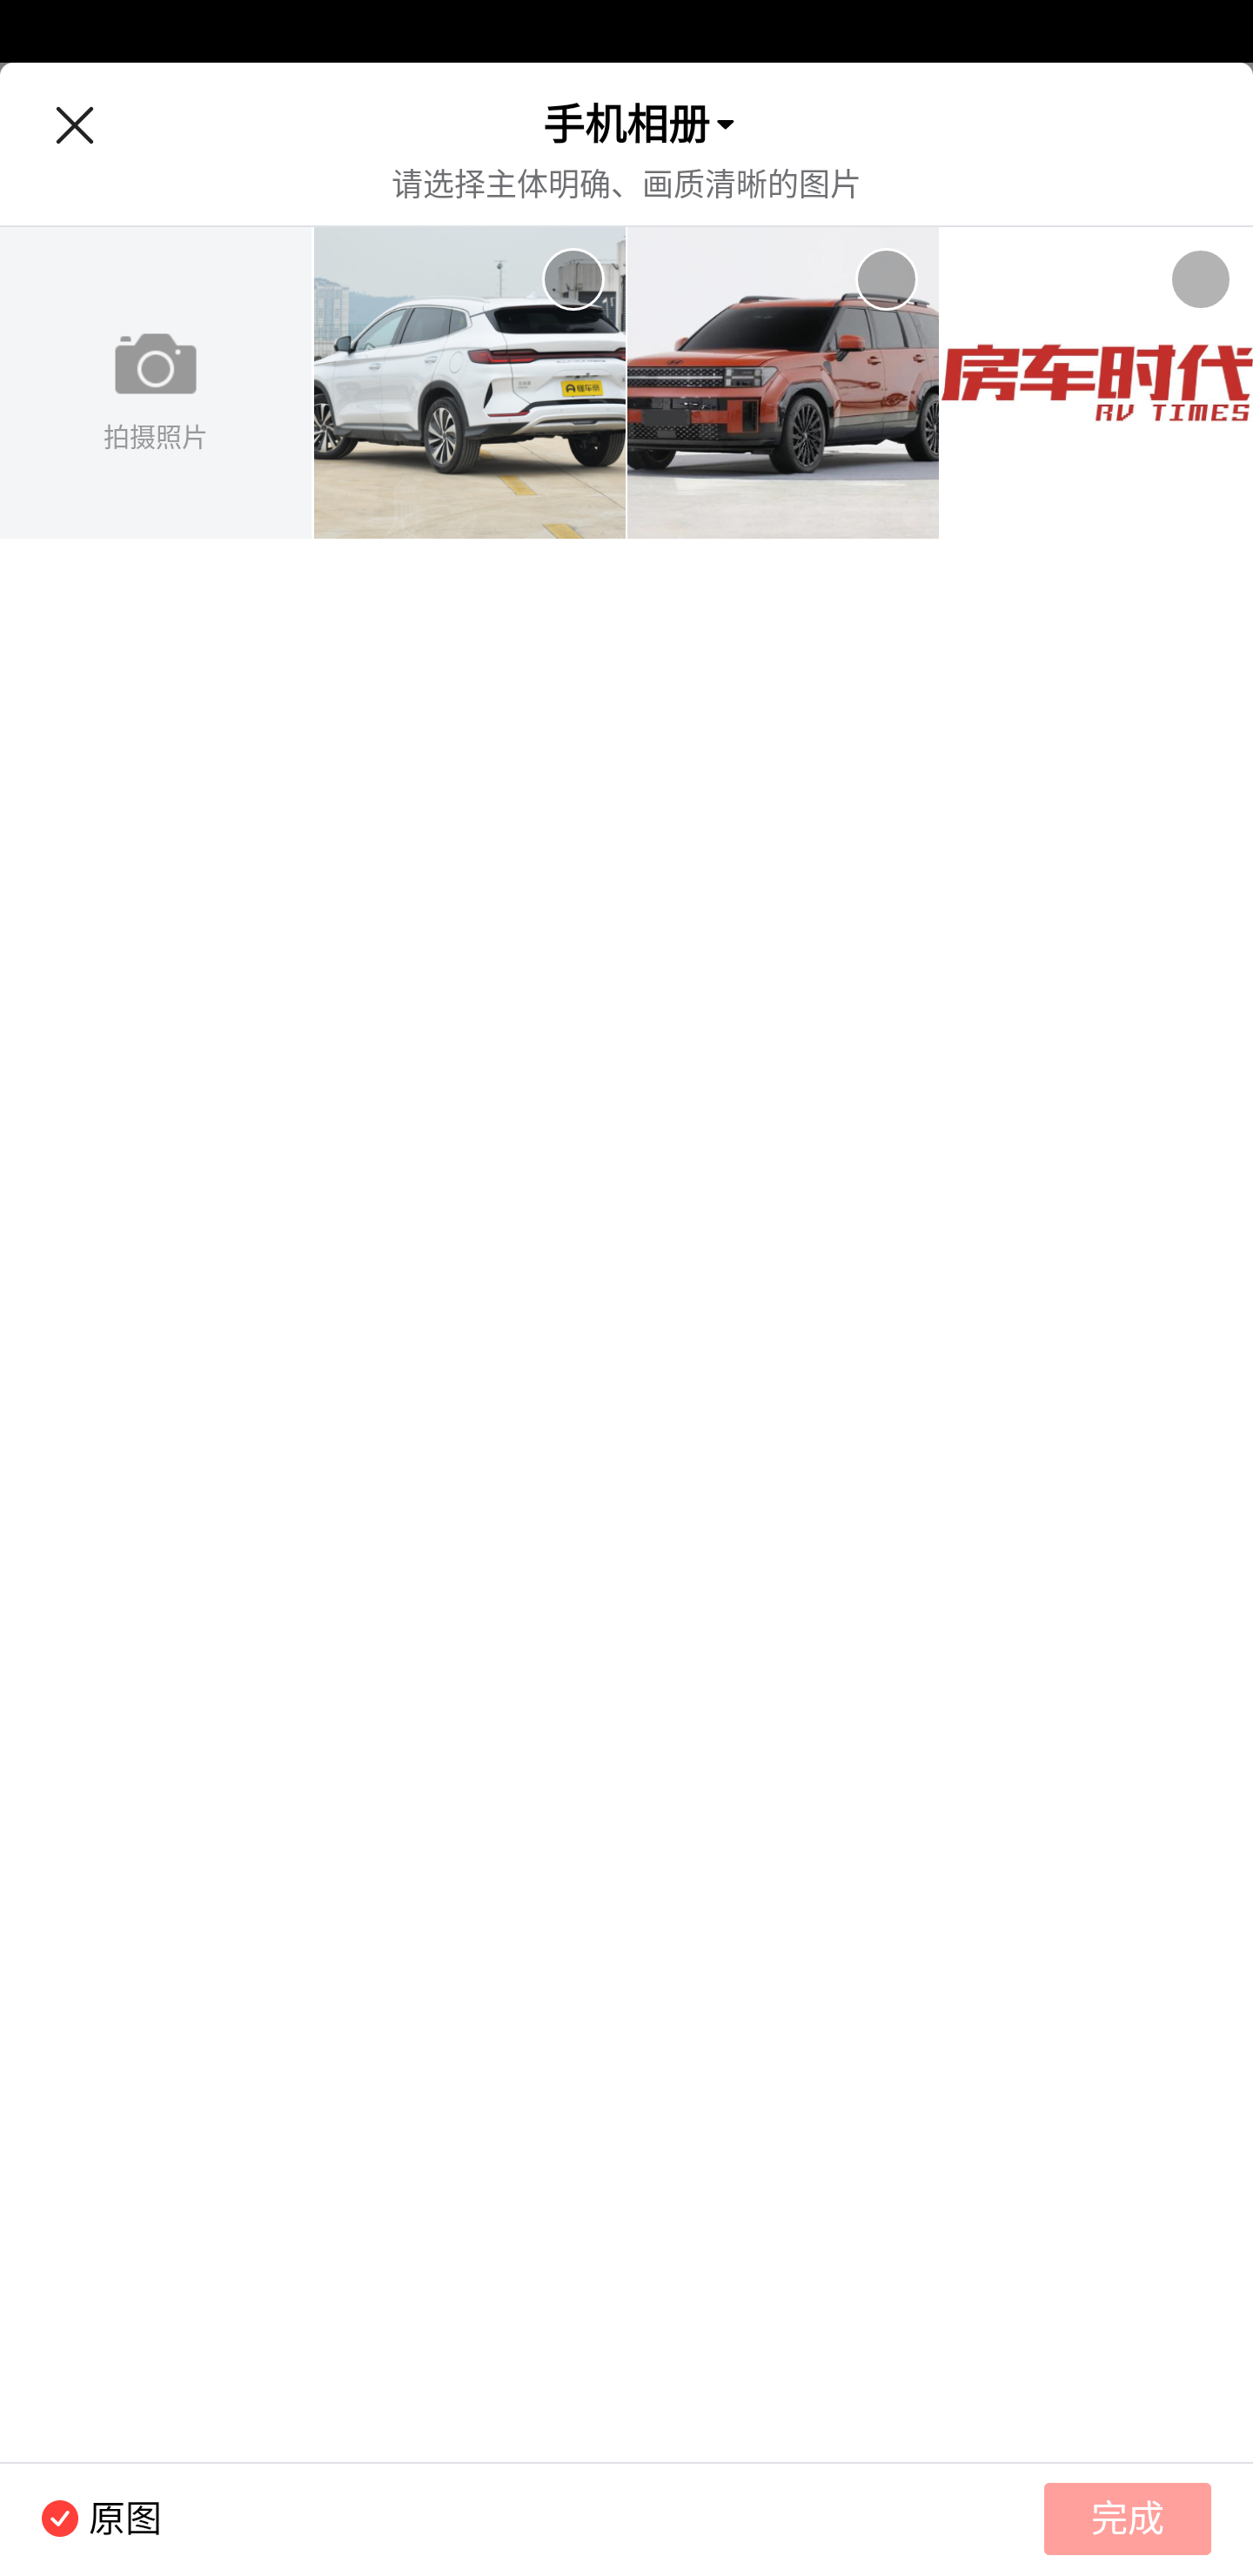 Image resolution: width=1253 pixels, height=2576 pixels. Describe the element at coordinates (783, 382) in the screenshot. I see `图片2` at that location.